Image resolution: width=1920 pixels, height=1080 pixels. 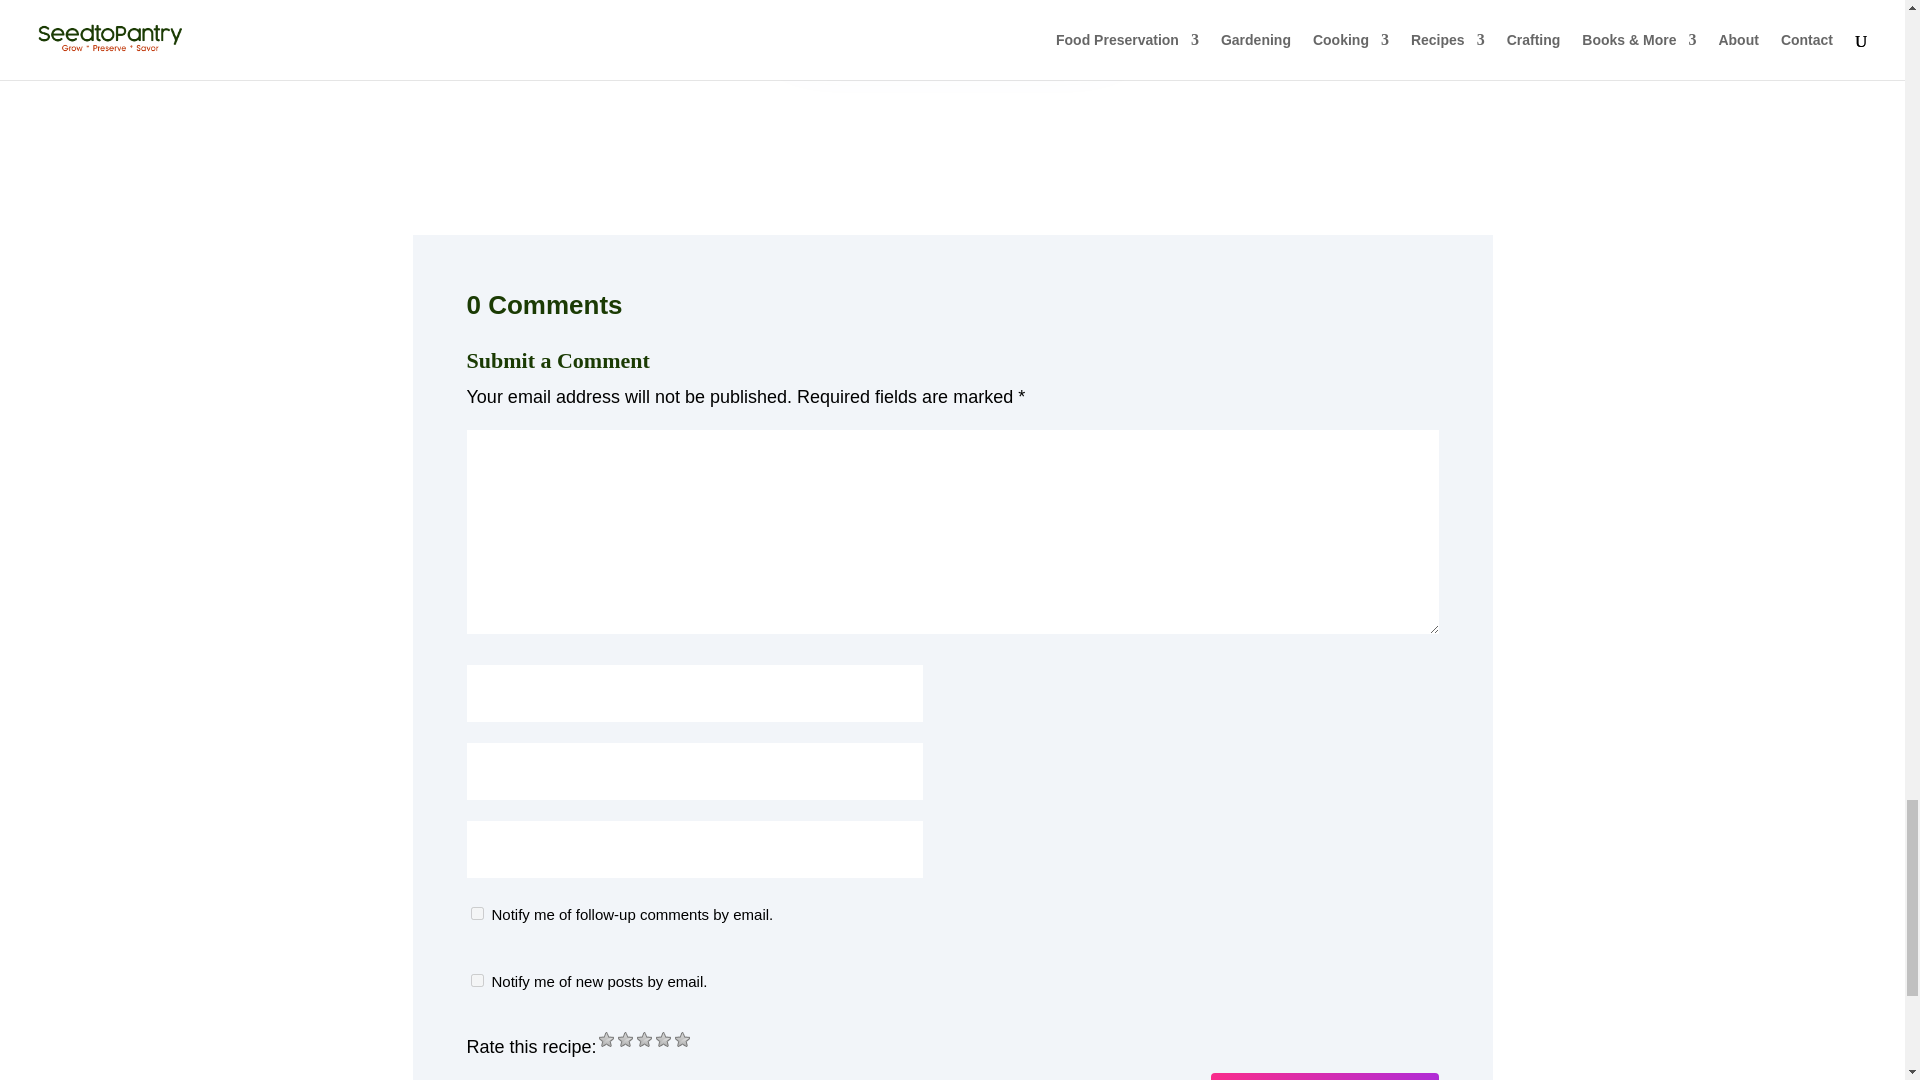 What do you see at coordinates (476, 914) in the screenshot?
I see `subscribe` at bounding box center [476, 914].